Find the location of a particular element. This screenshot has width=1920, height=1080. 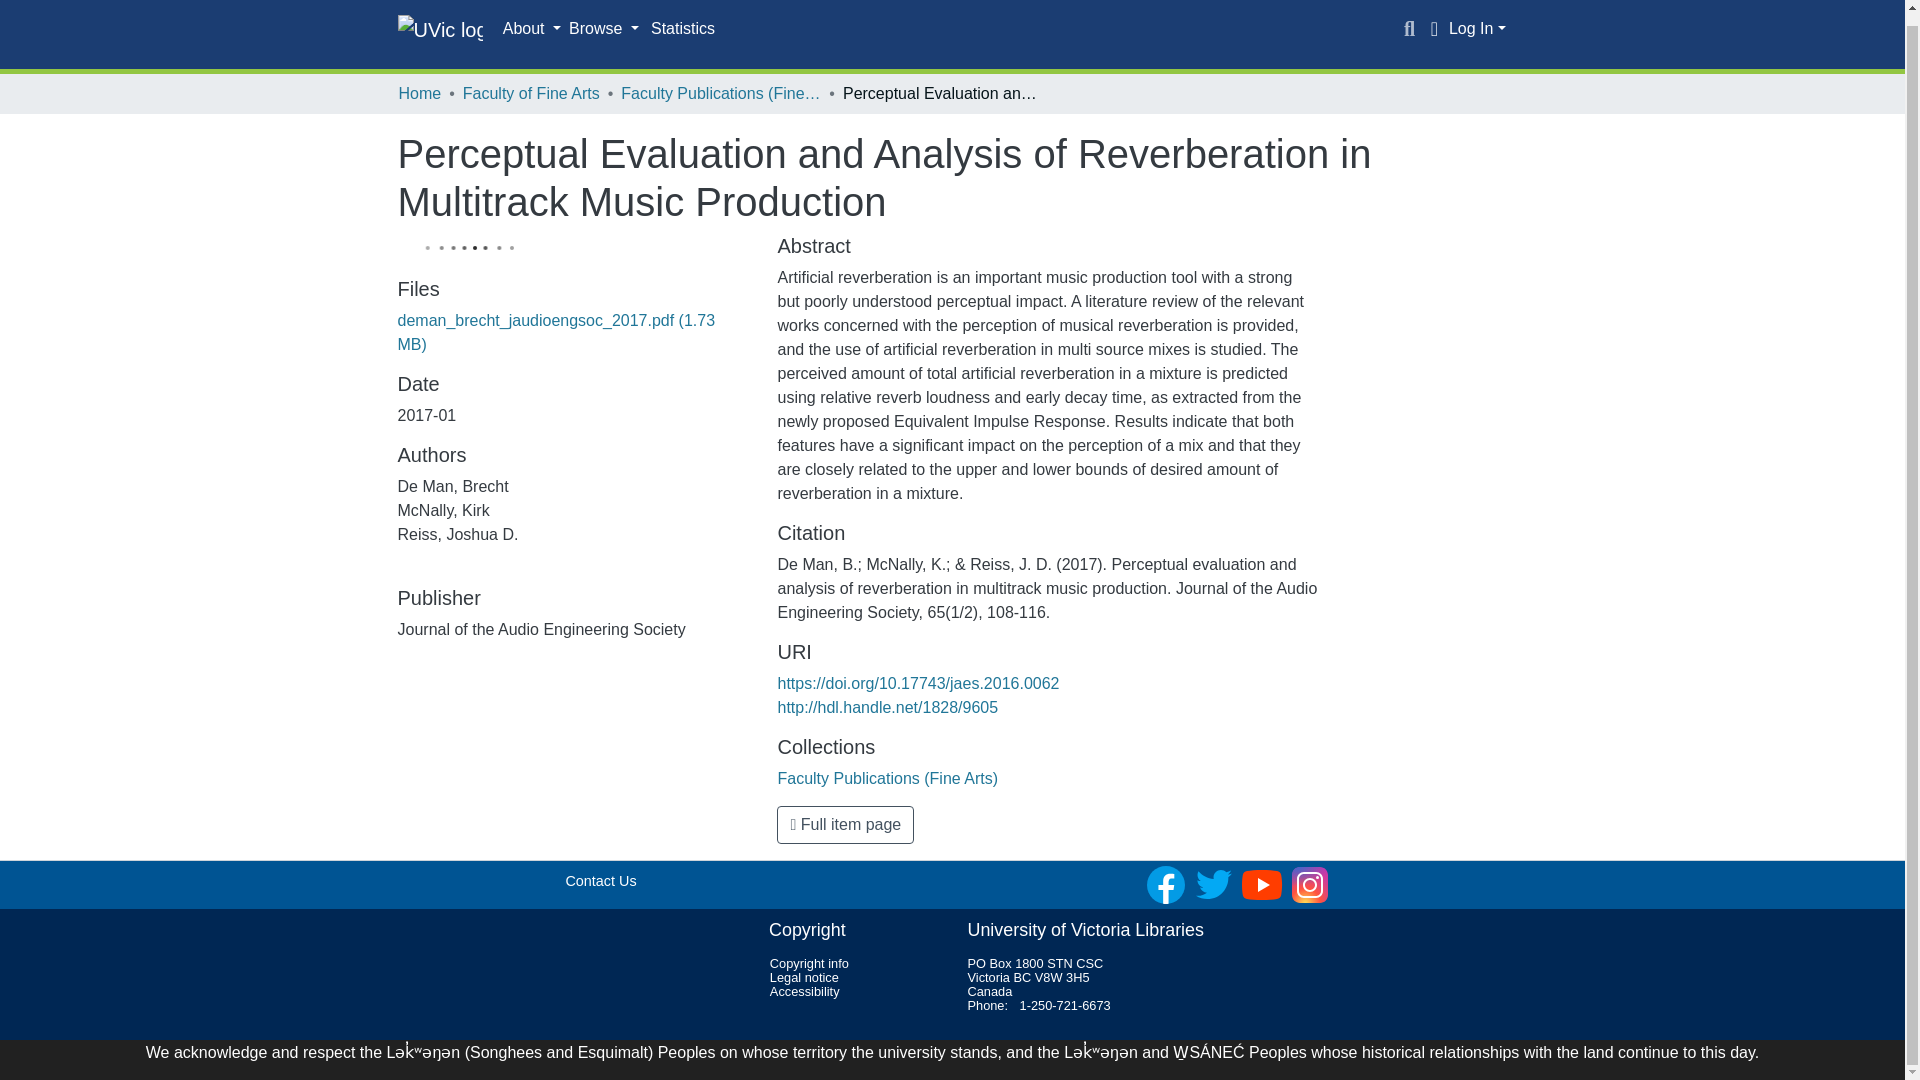

Browse is located at coordinates (604, 29).